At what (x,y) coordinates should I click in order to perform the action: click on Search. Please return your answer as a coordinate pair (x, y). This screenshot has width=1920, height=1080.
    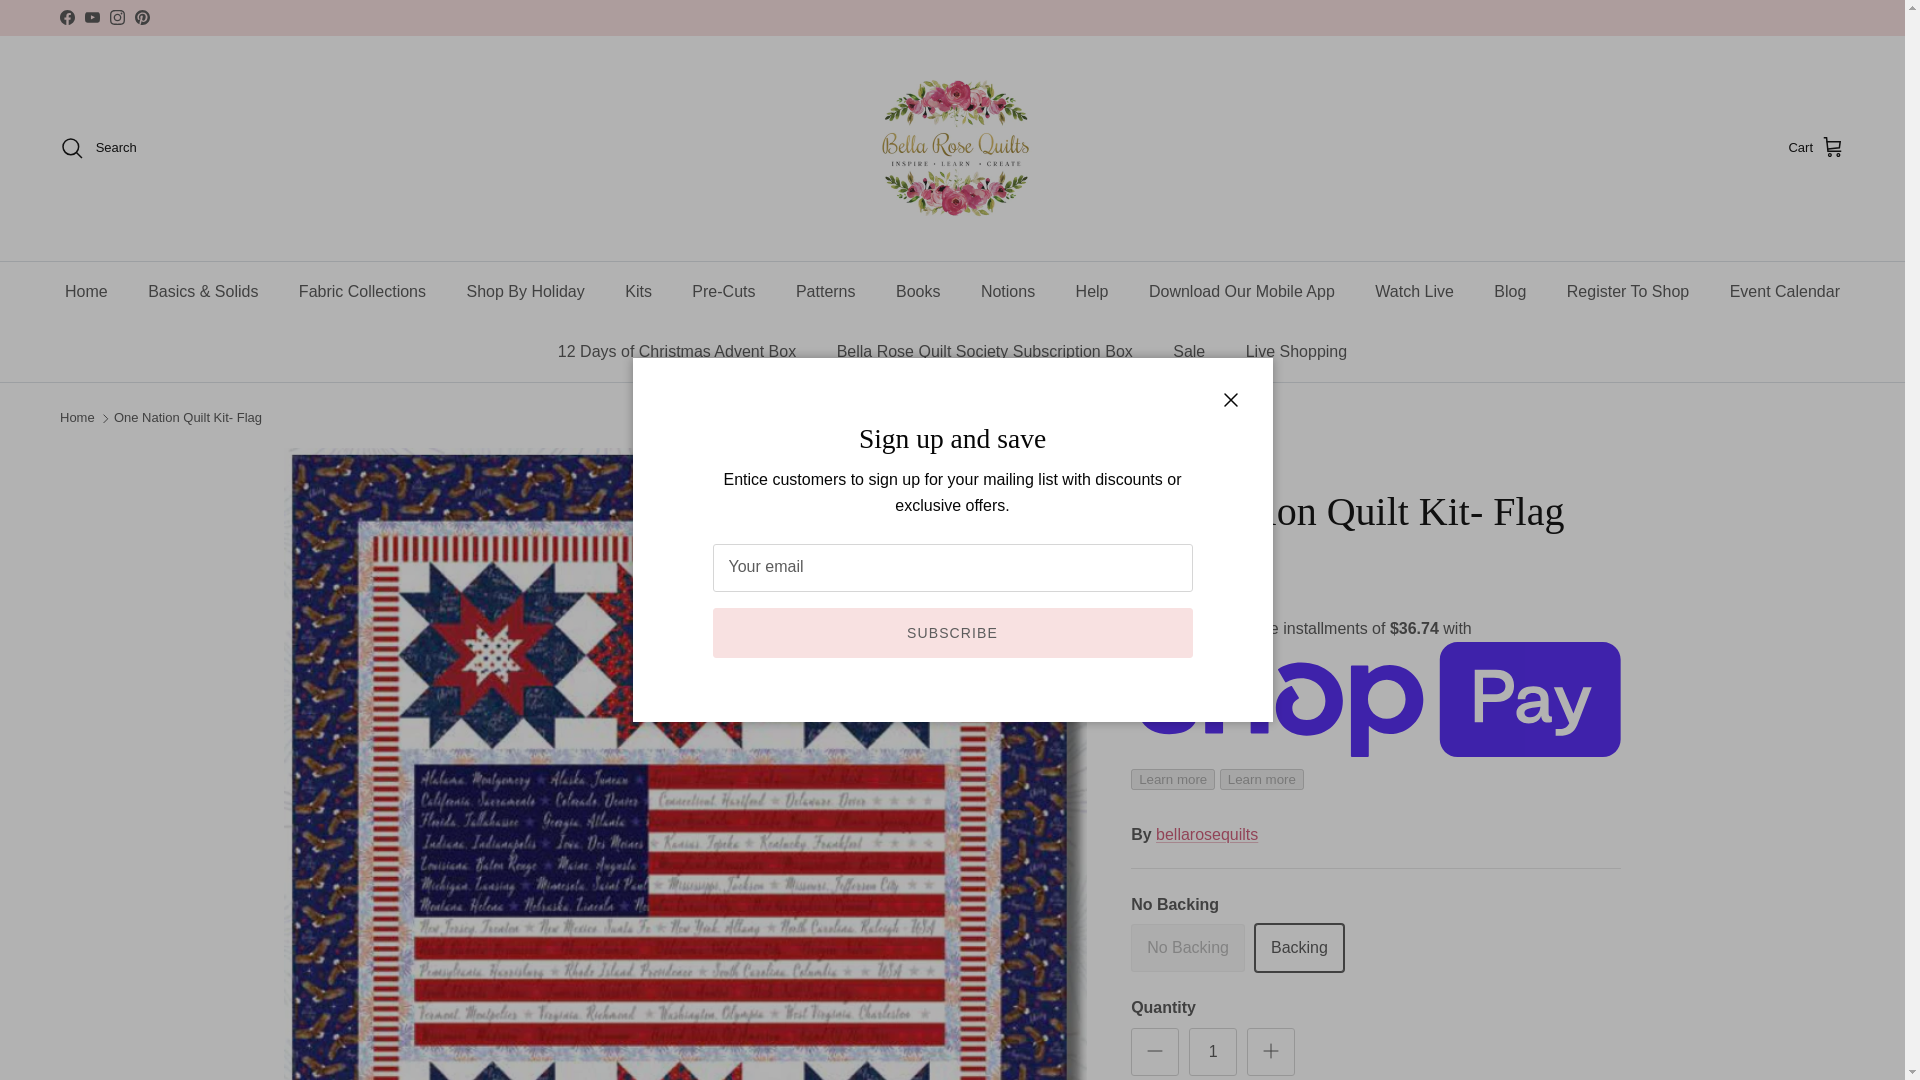
    Looking at the image, I should click on (98, 148).